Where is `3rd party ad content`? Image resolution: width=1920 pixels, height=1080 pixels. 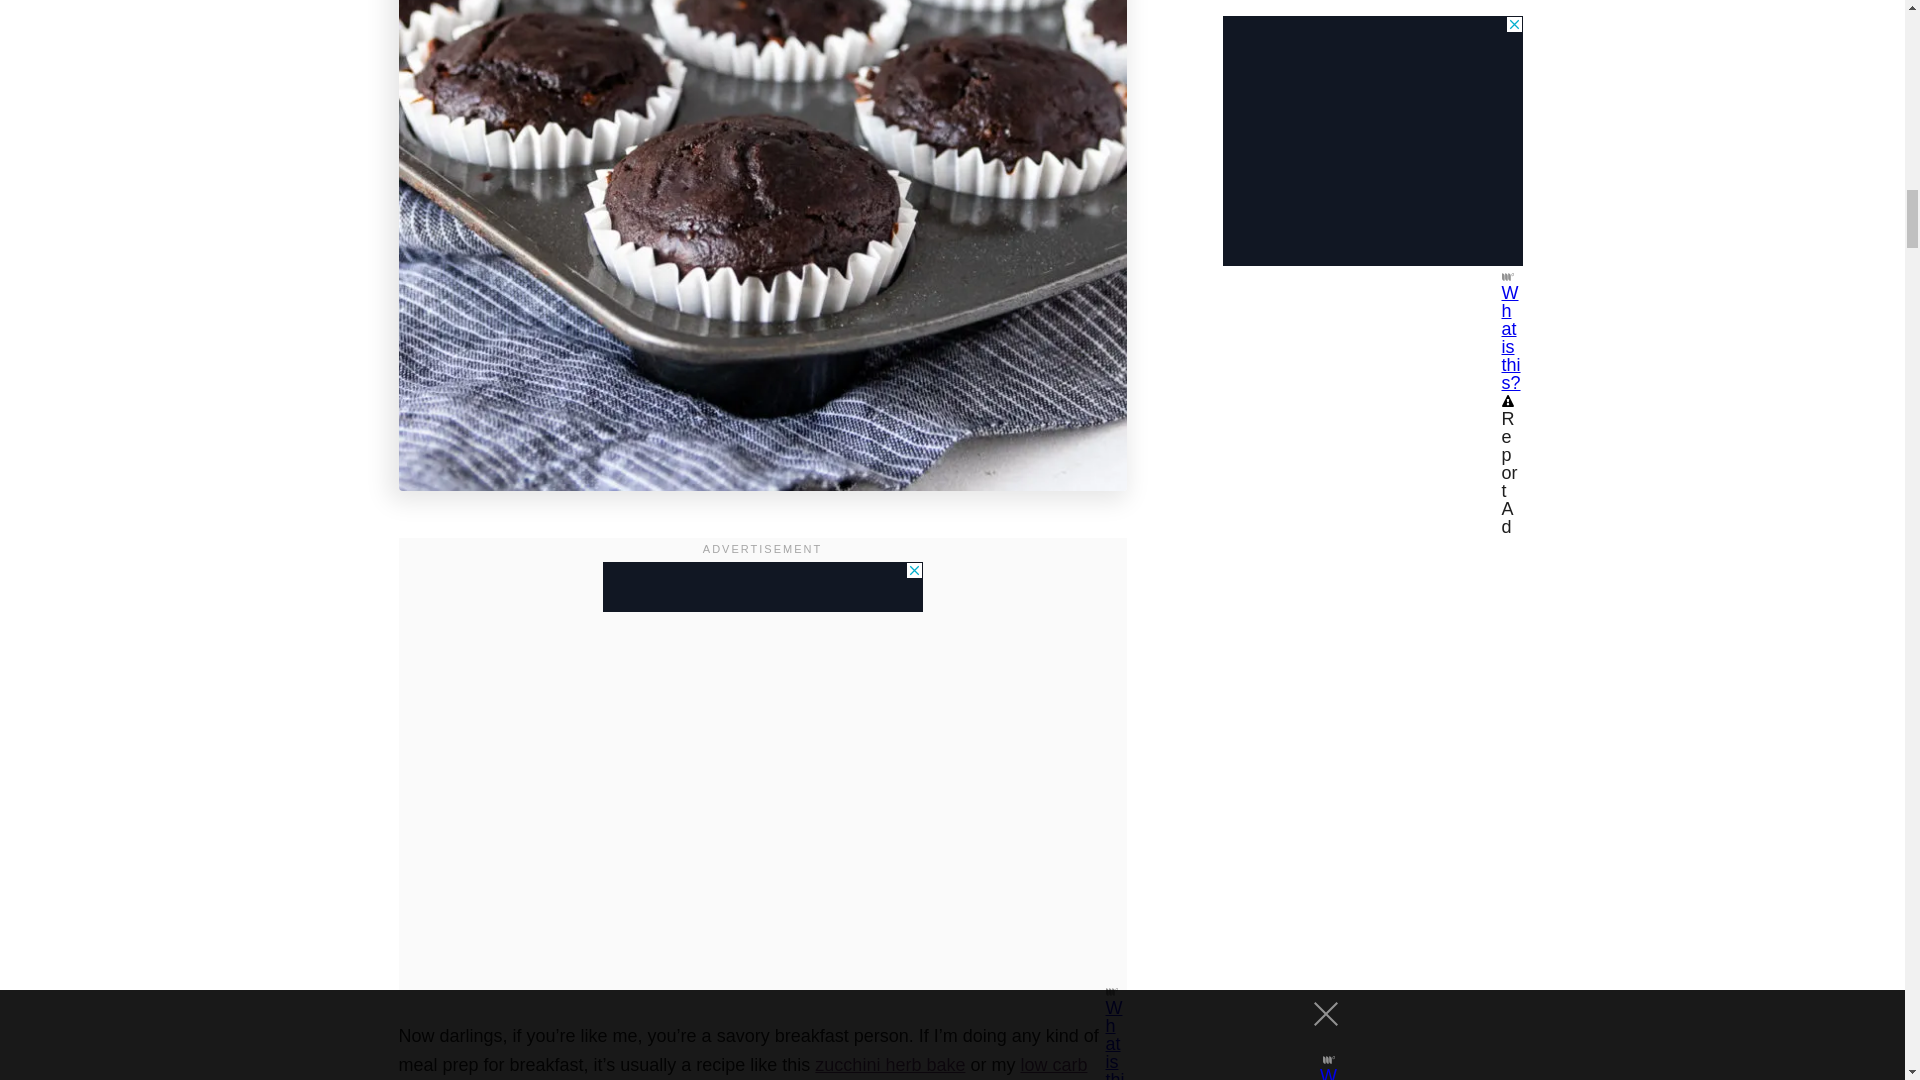
3rd party ad content is located at coordinates (762, 586).